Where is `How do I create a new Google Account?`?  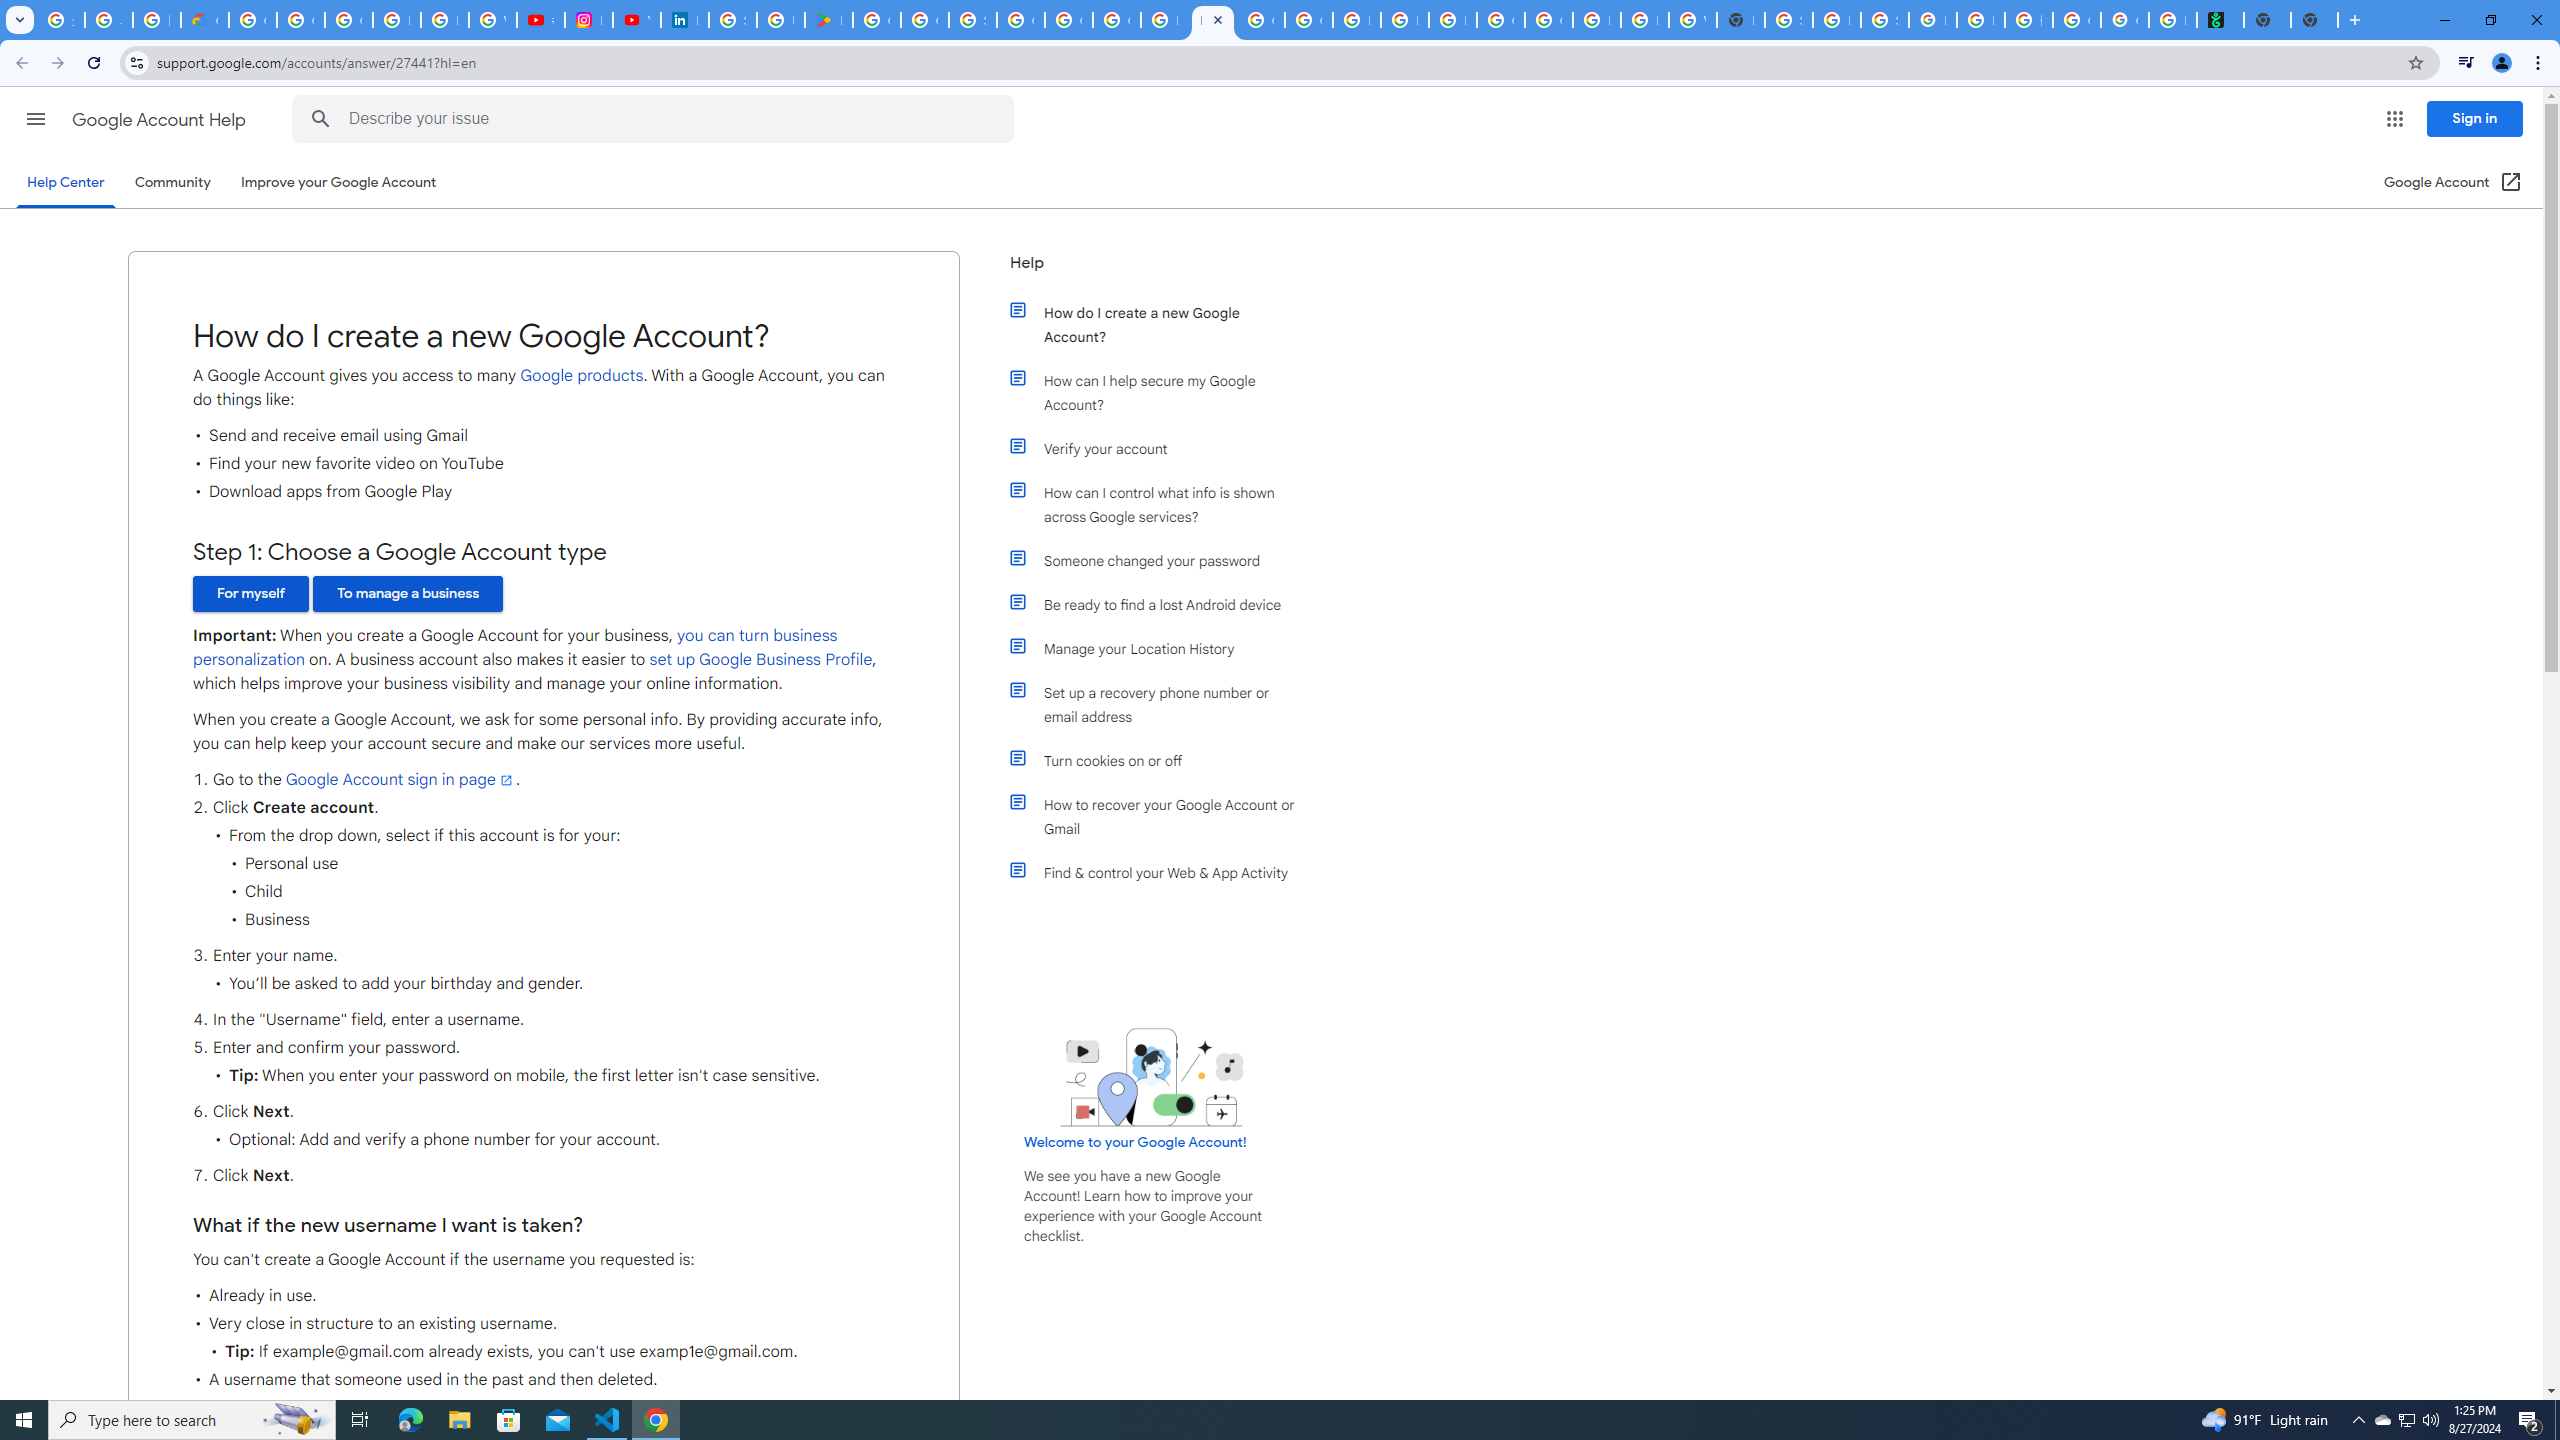
How do I create a new Google Account? is located at coordinates (1163, 324).